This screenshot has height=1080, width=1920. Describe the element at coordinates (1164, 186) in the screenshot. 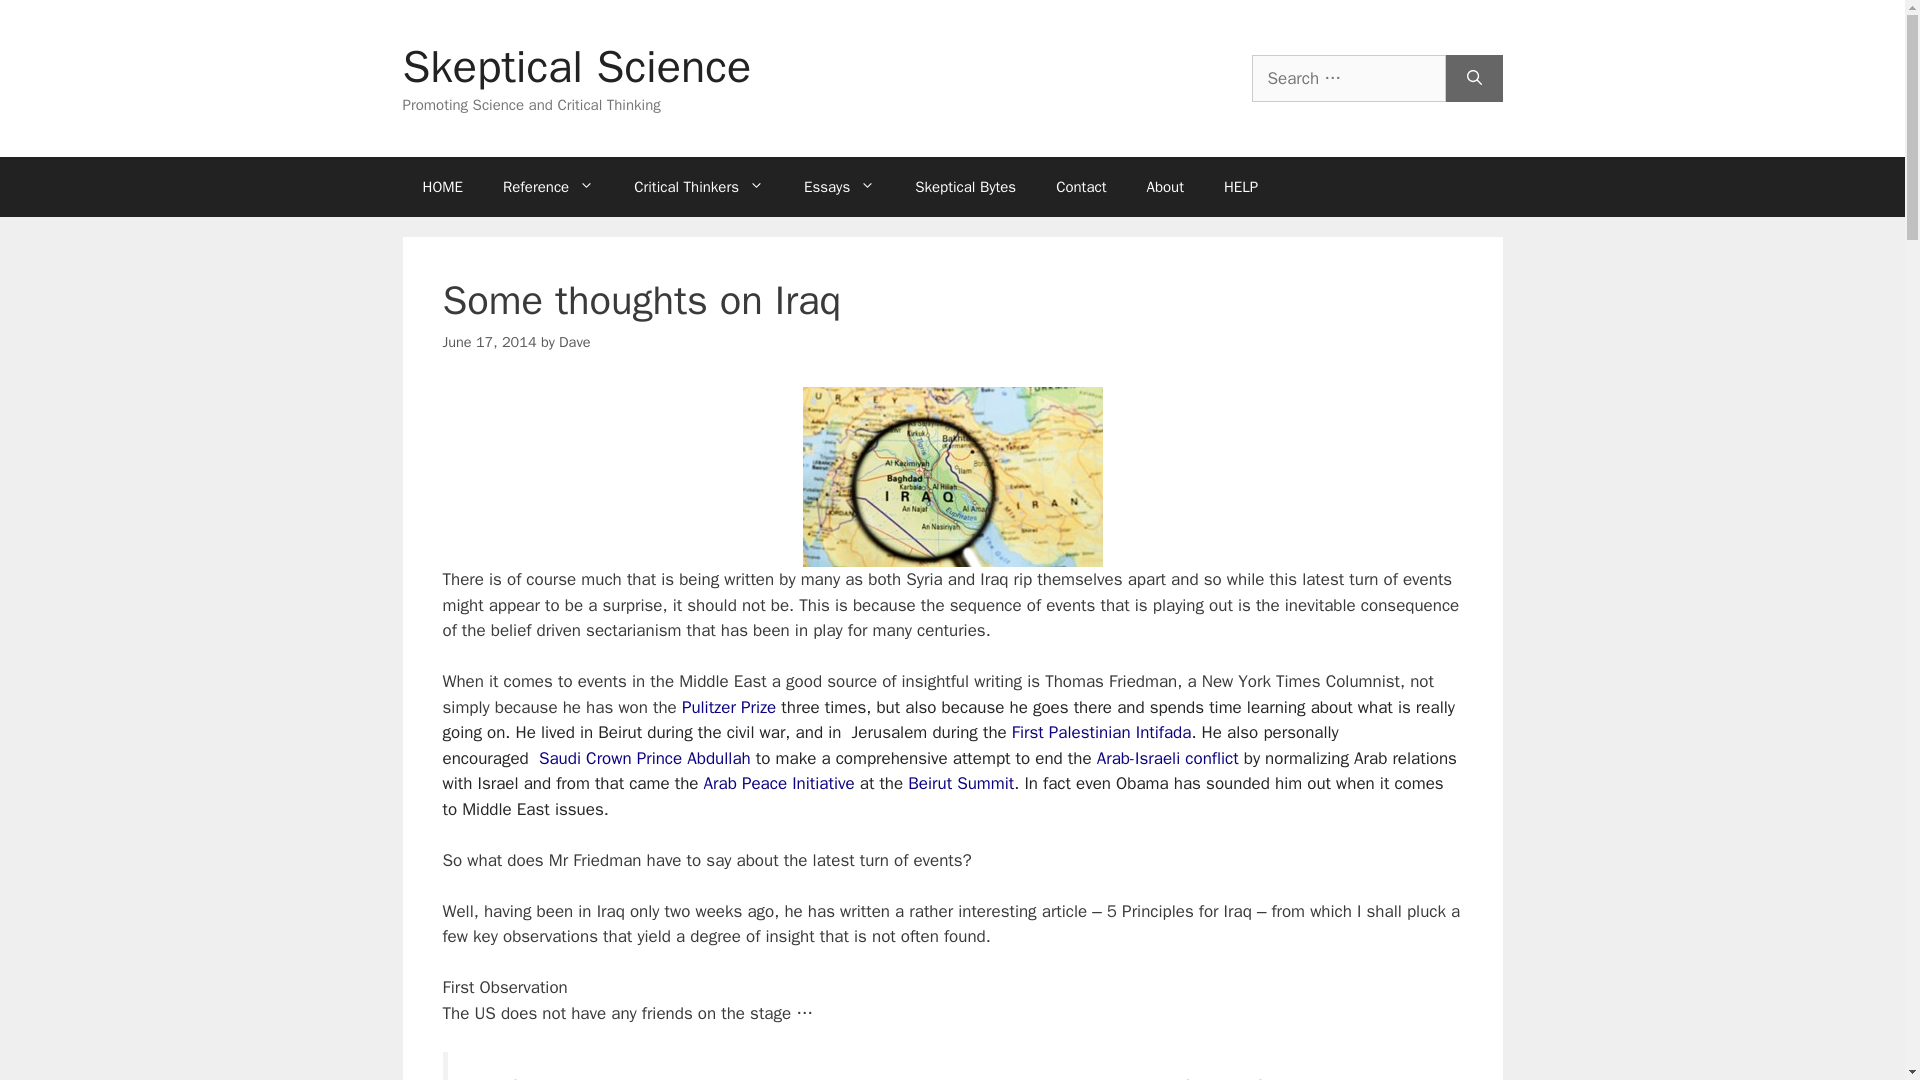

I see `About` at that location.